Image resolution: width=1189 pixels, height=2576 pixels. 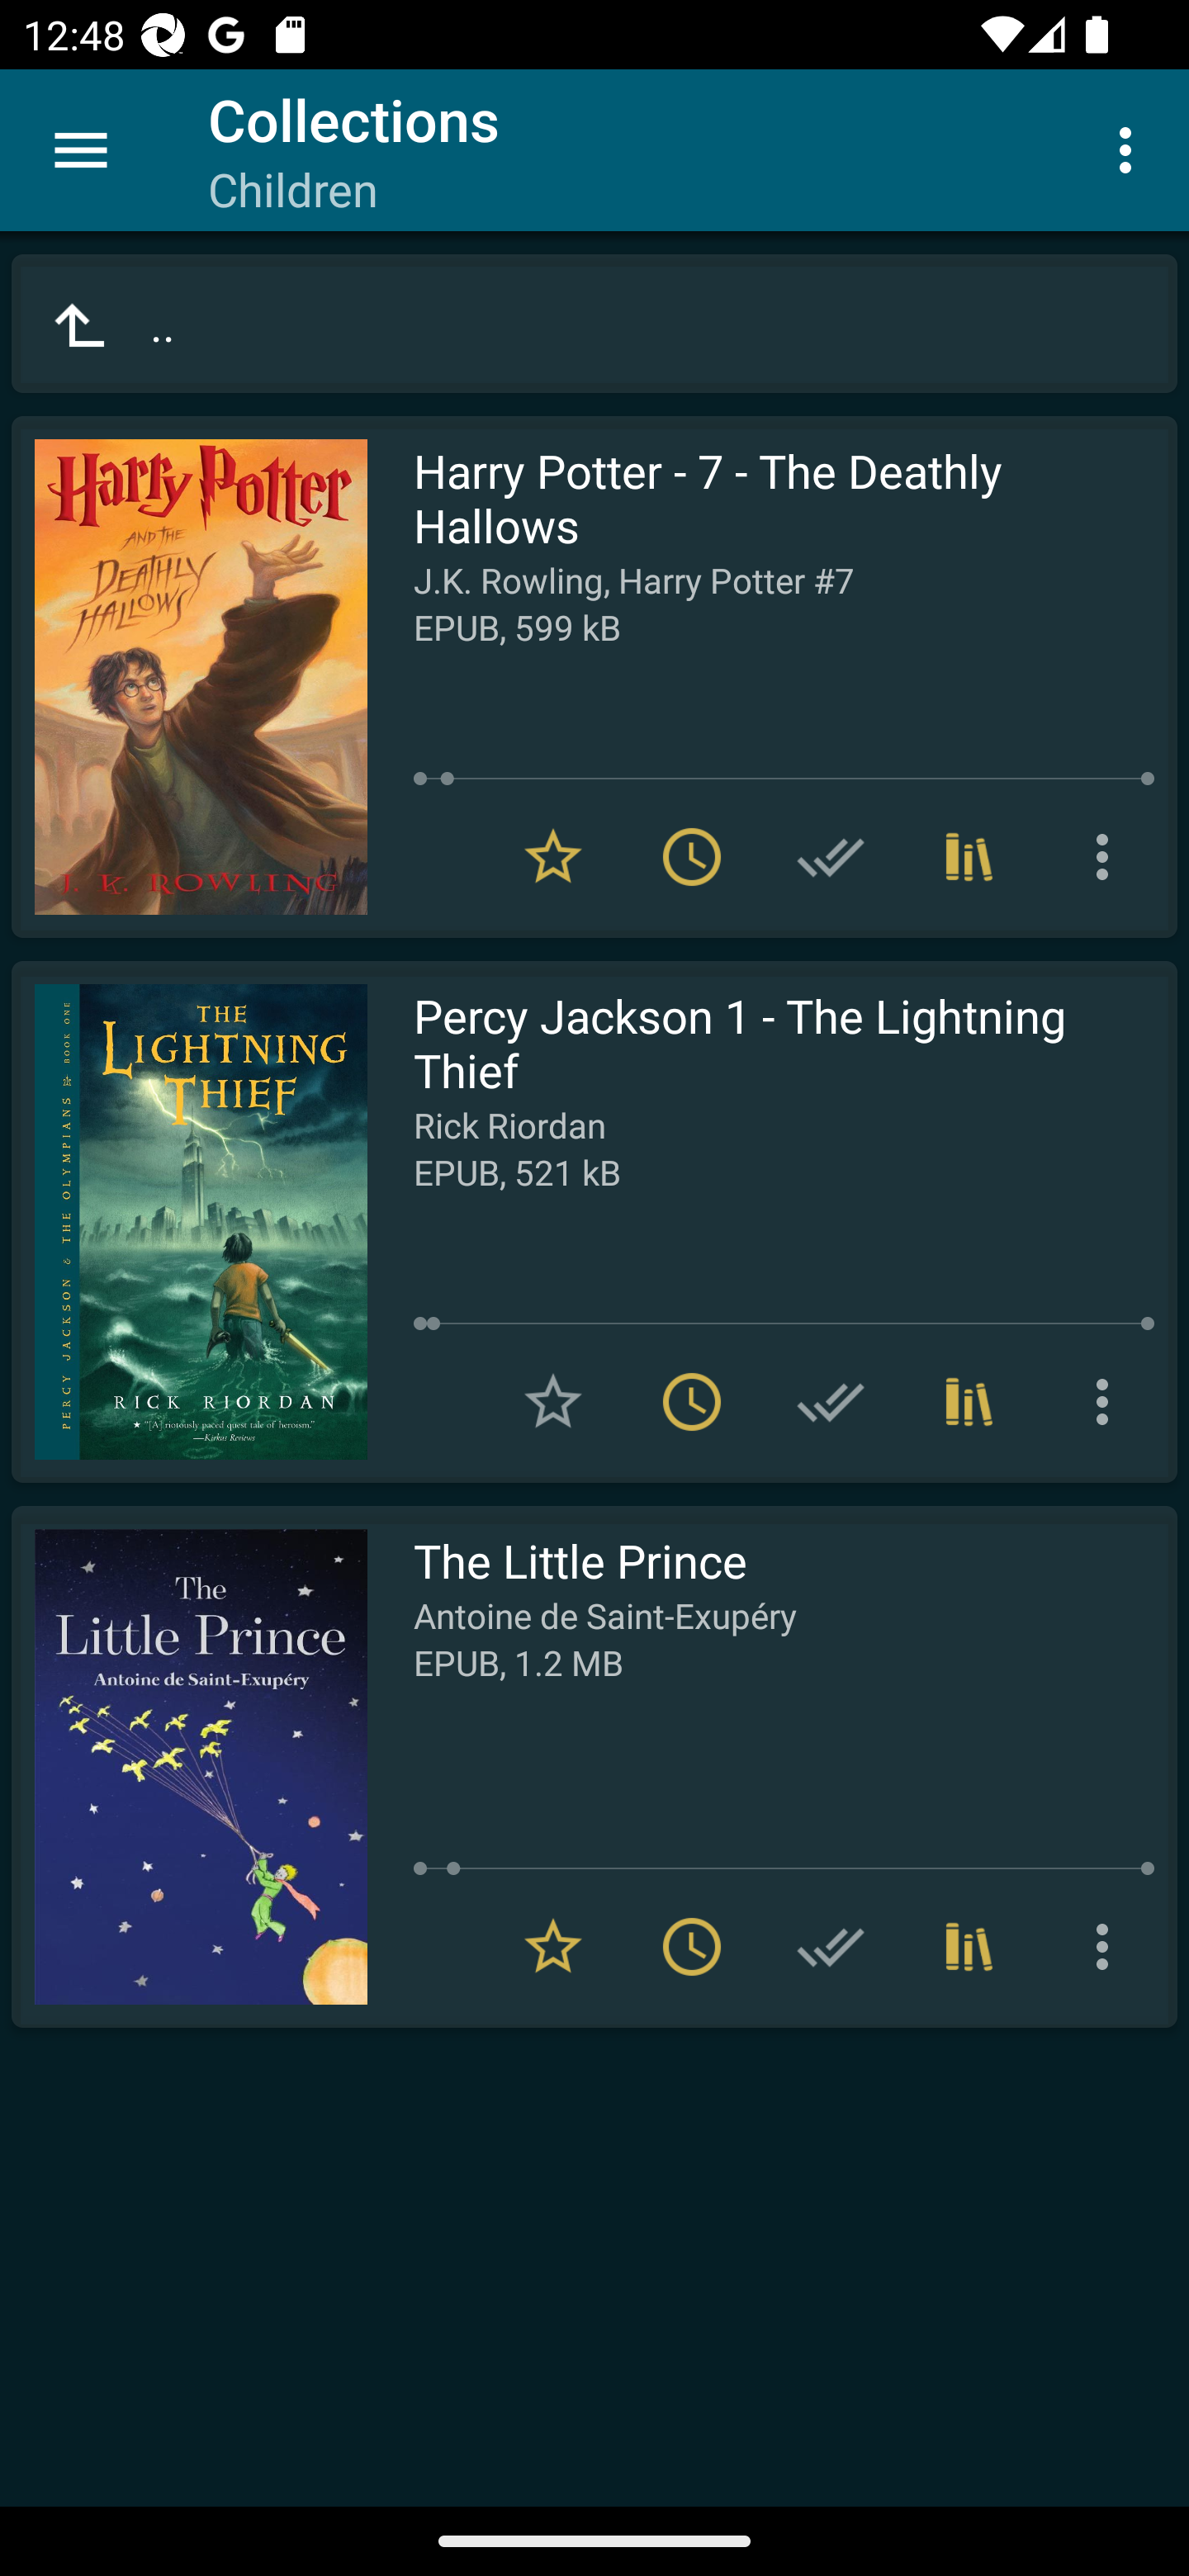 I want to click on More options, so click(x=1108, y=857).